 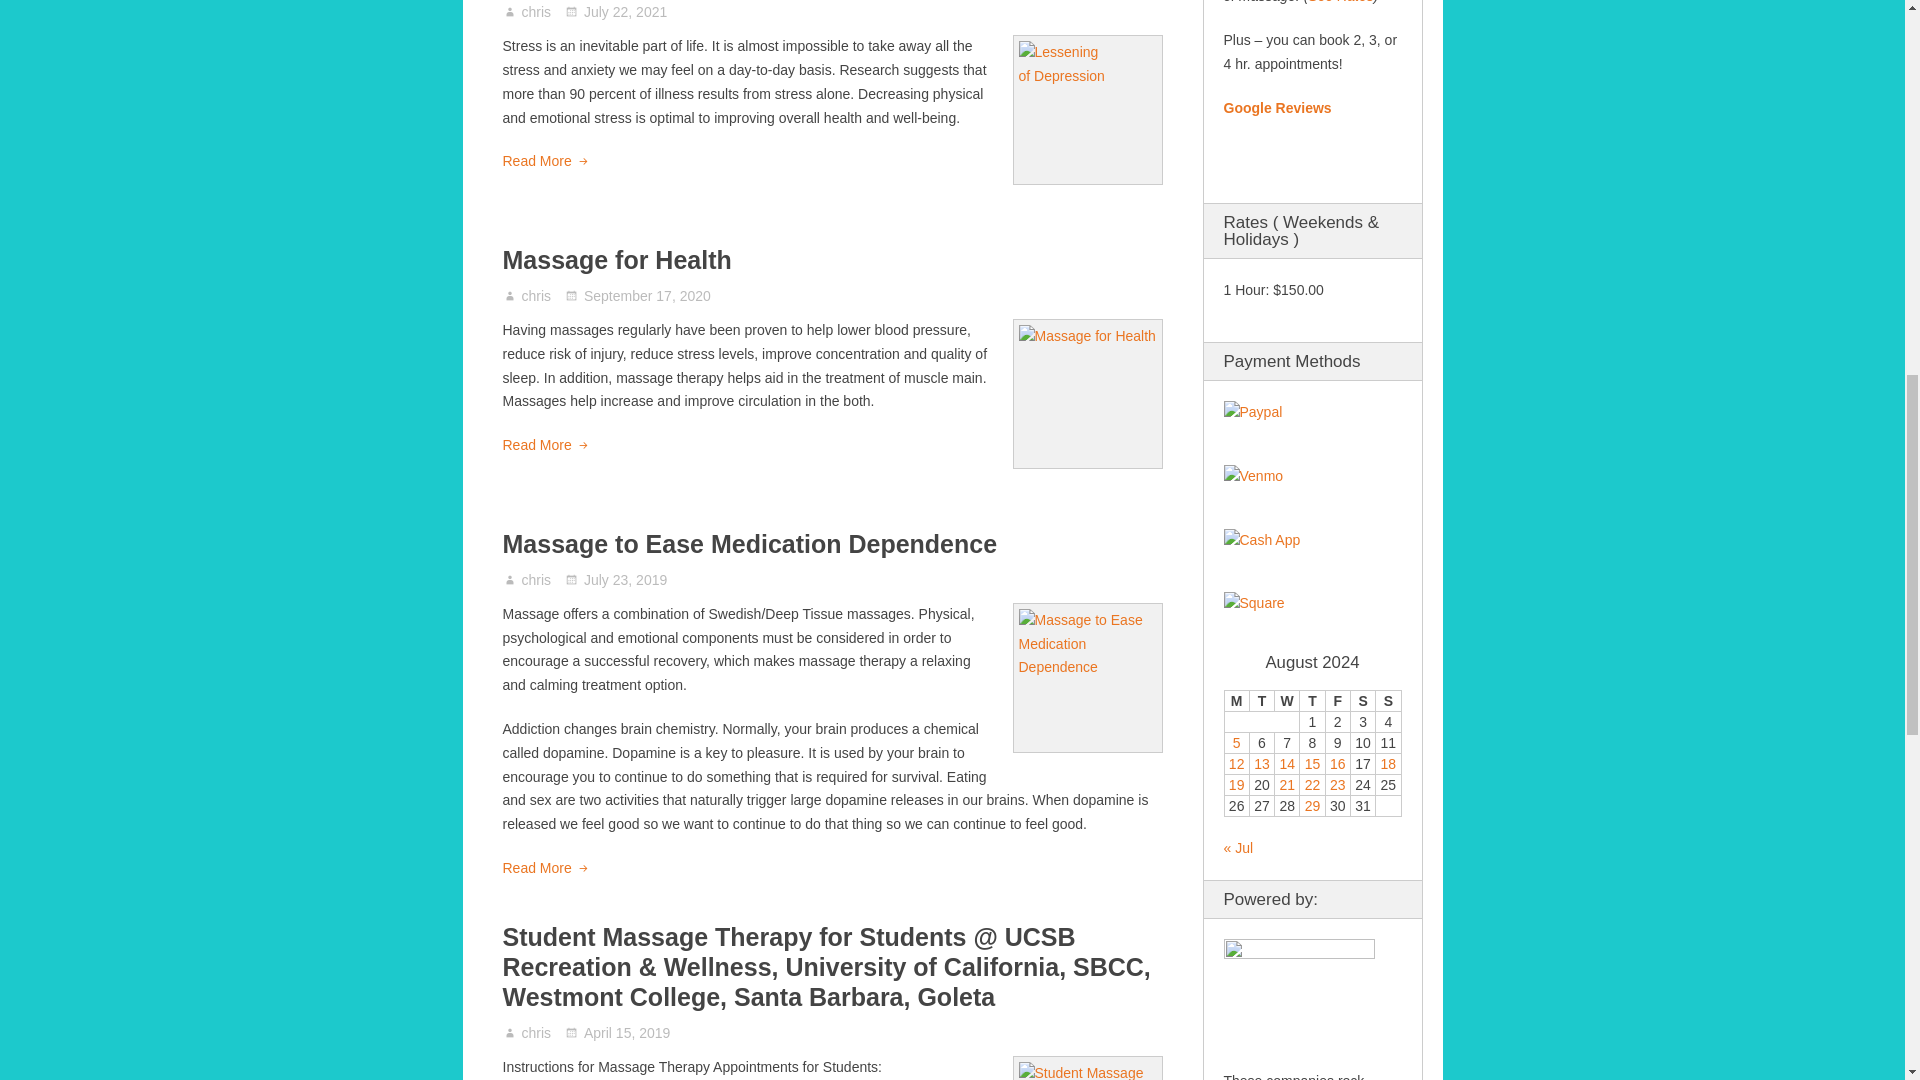 What do you see at coordinates (1362, 701) in the screenshot?
I see `Saturday` at bounding box center [1362, 701].